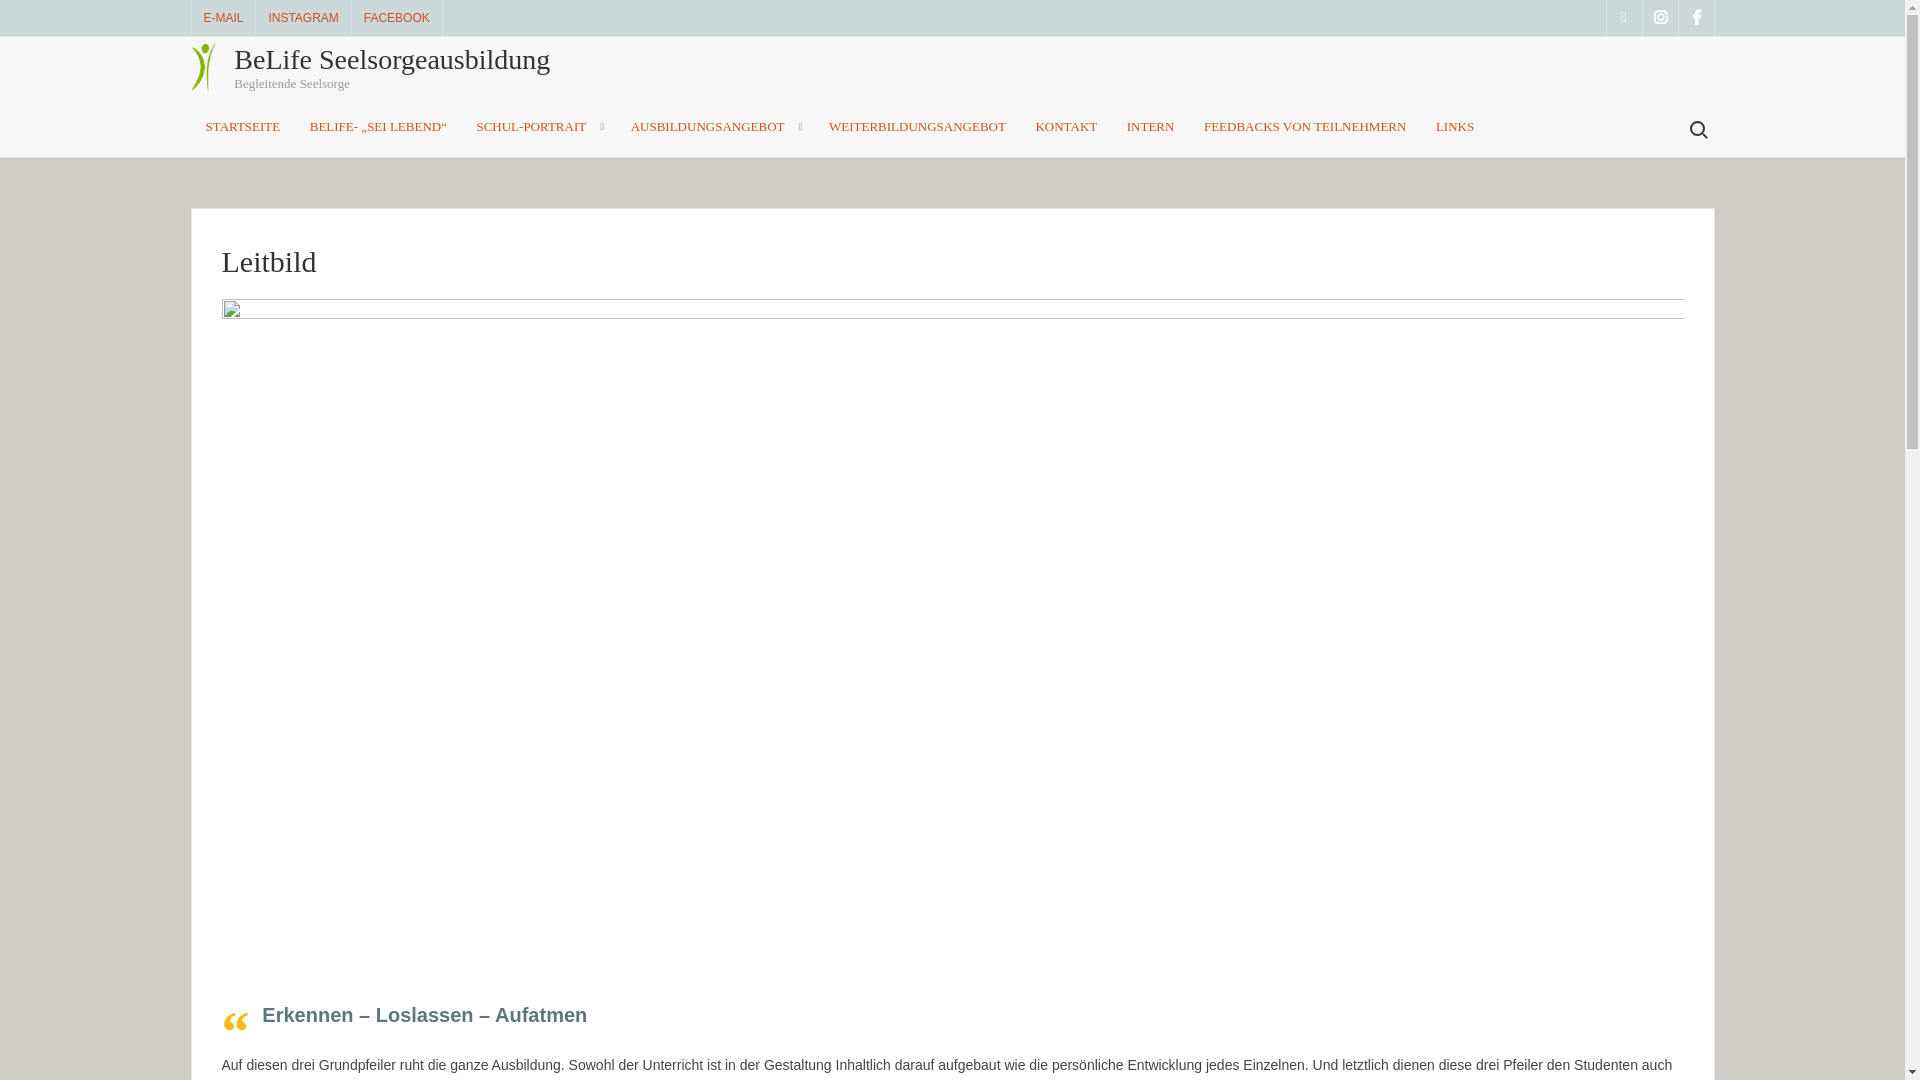  What do you see at coordinates (1455, 127) in the screenshot?
I see `LINKS` at bounding box center [1455, 127].